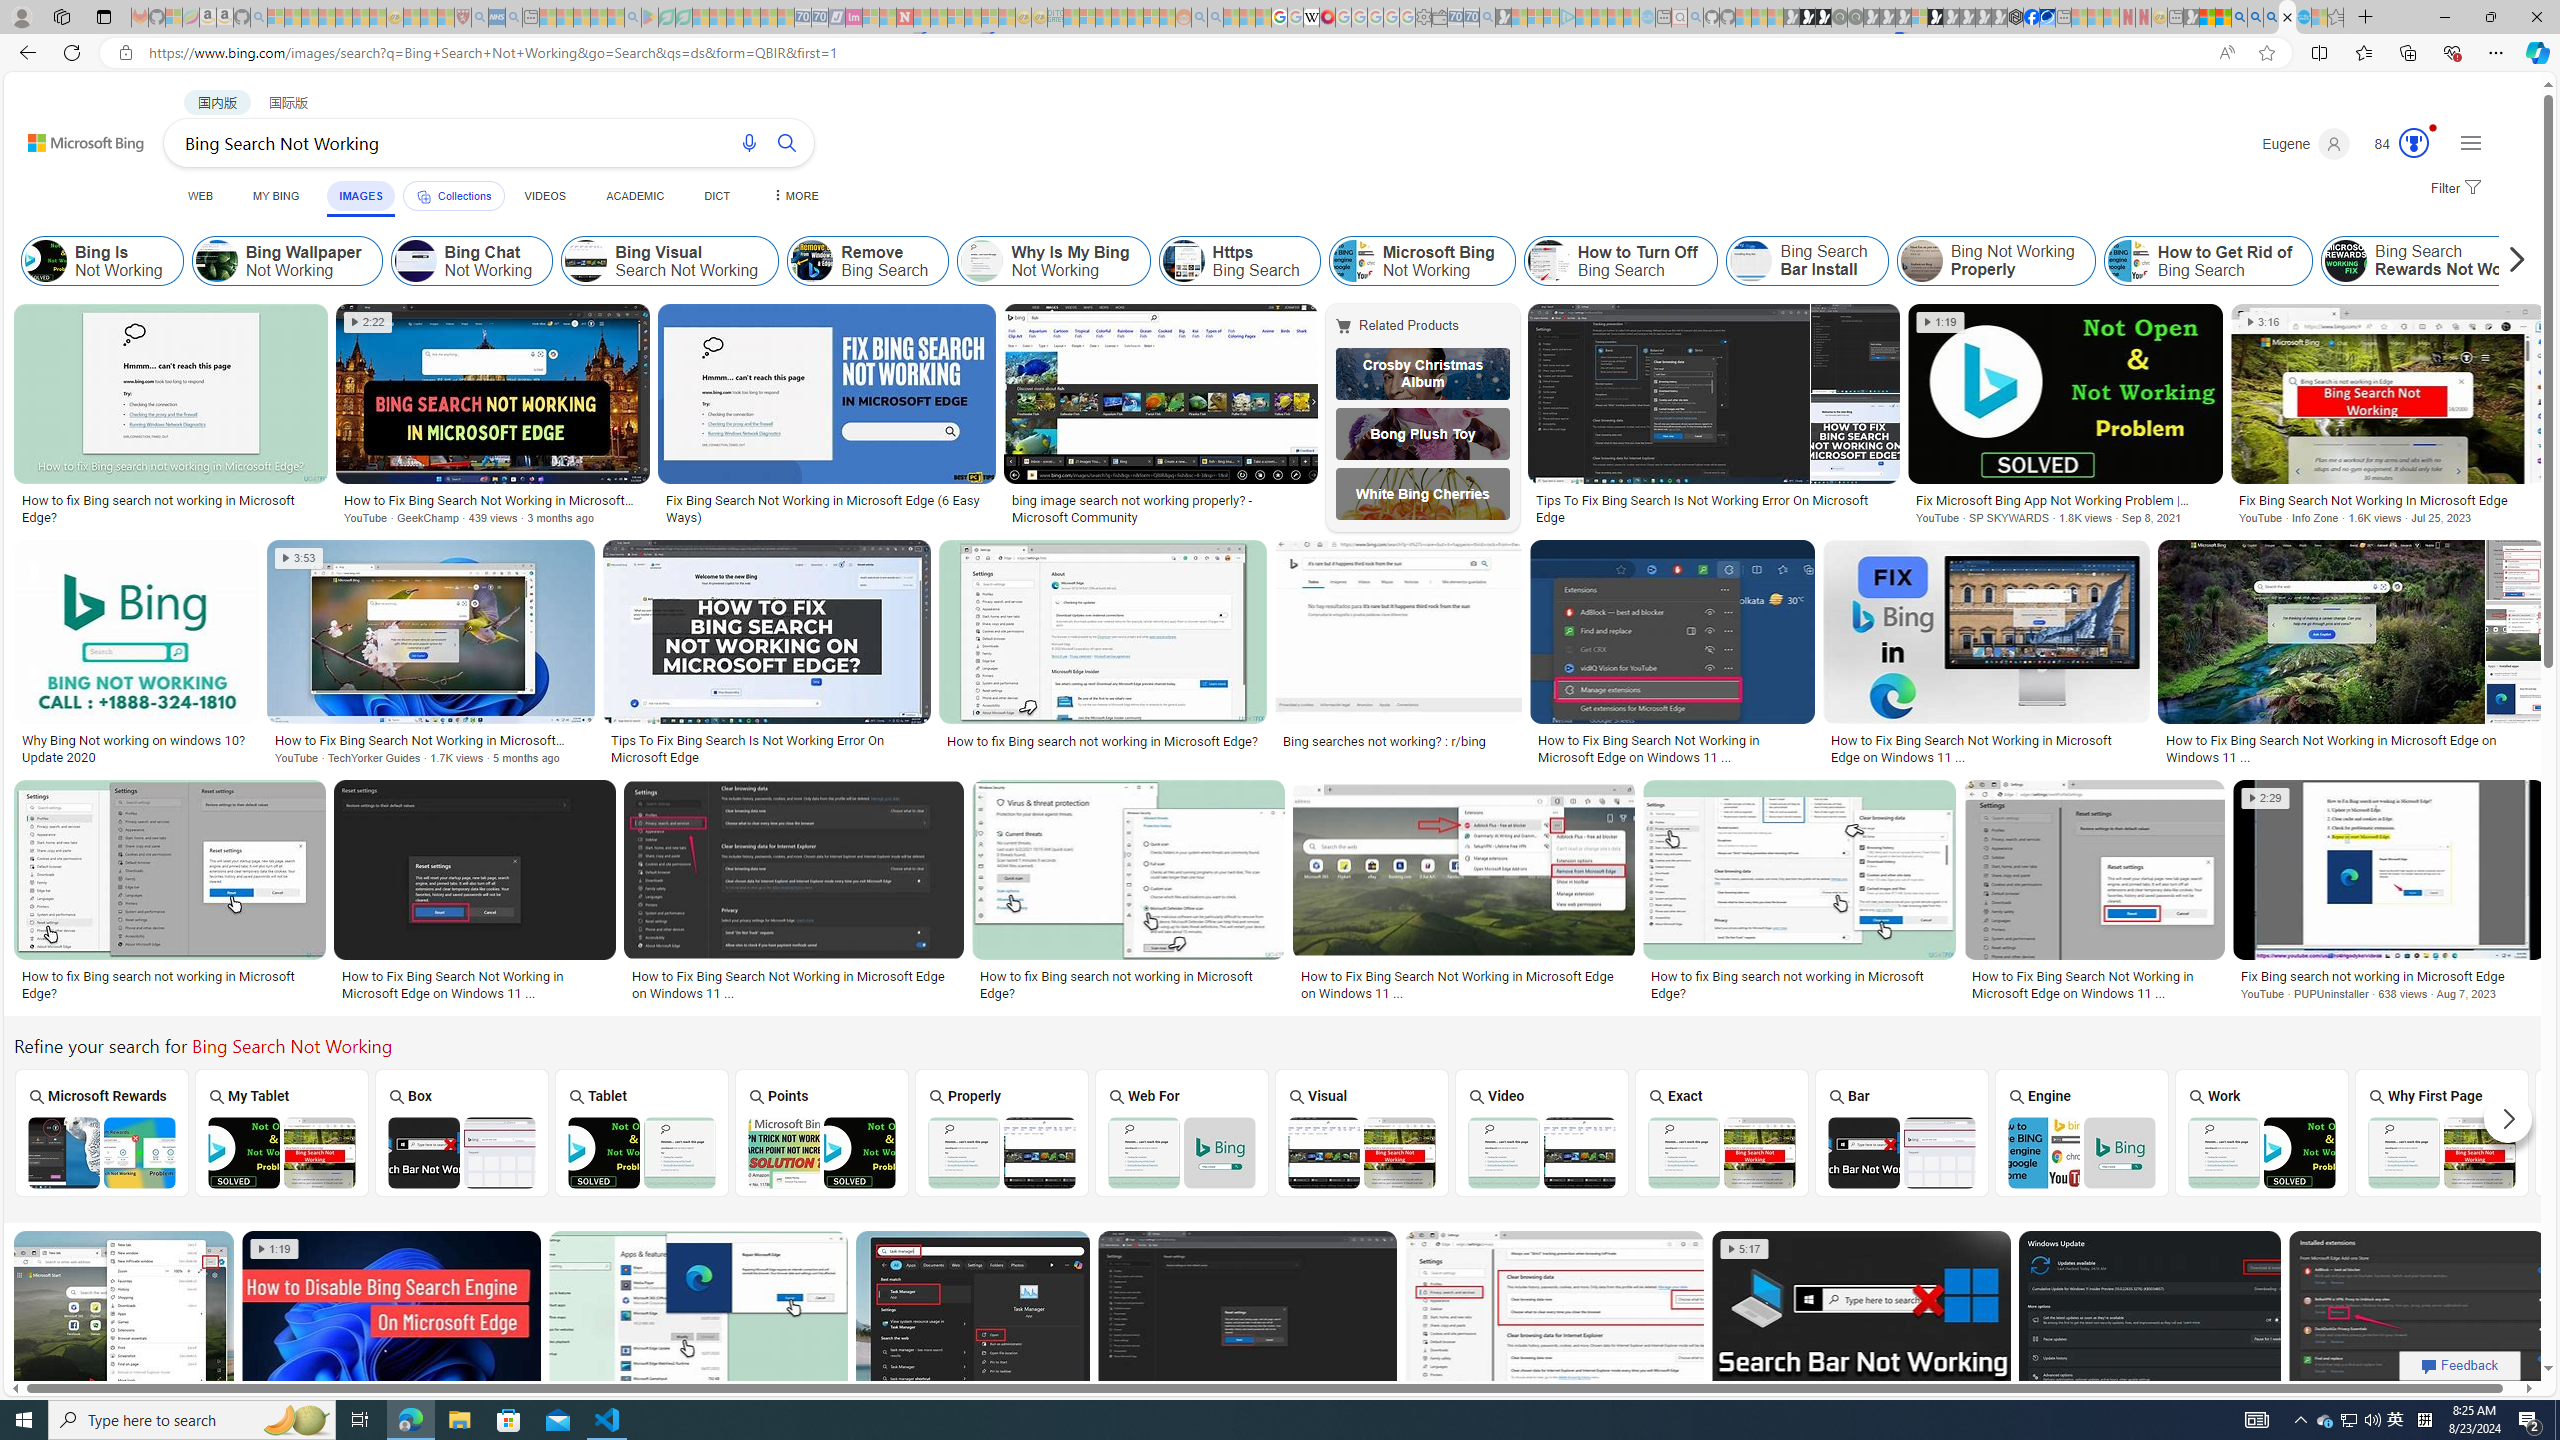 The width and height of the screenshot is (2560, 1440). What do you see at coordinates (1184, 261) in the screenshot?
I see `Https Bing Search` at bounding box center [1184, 261].